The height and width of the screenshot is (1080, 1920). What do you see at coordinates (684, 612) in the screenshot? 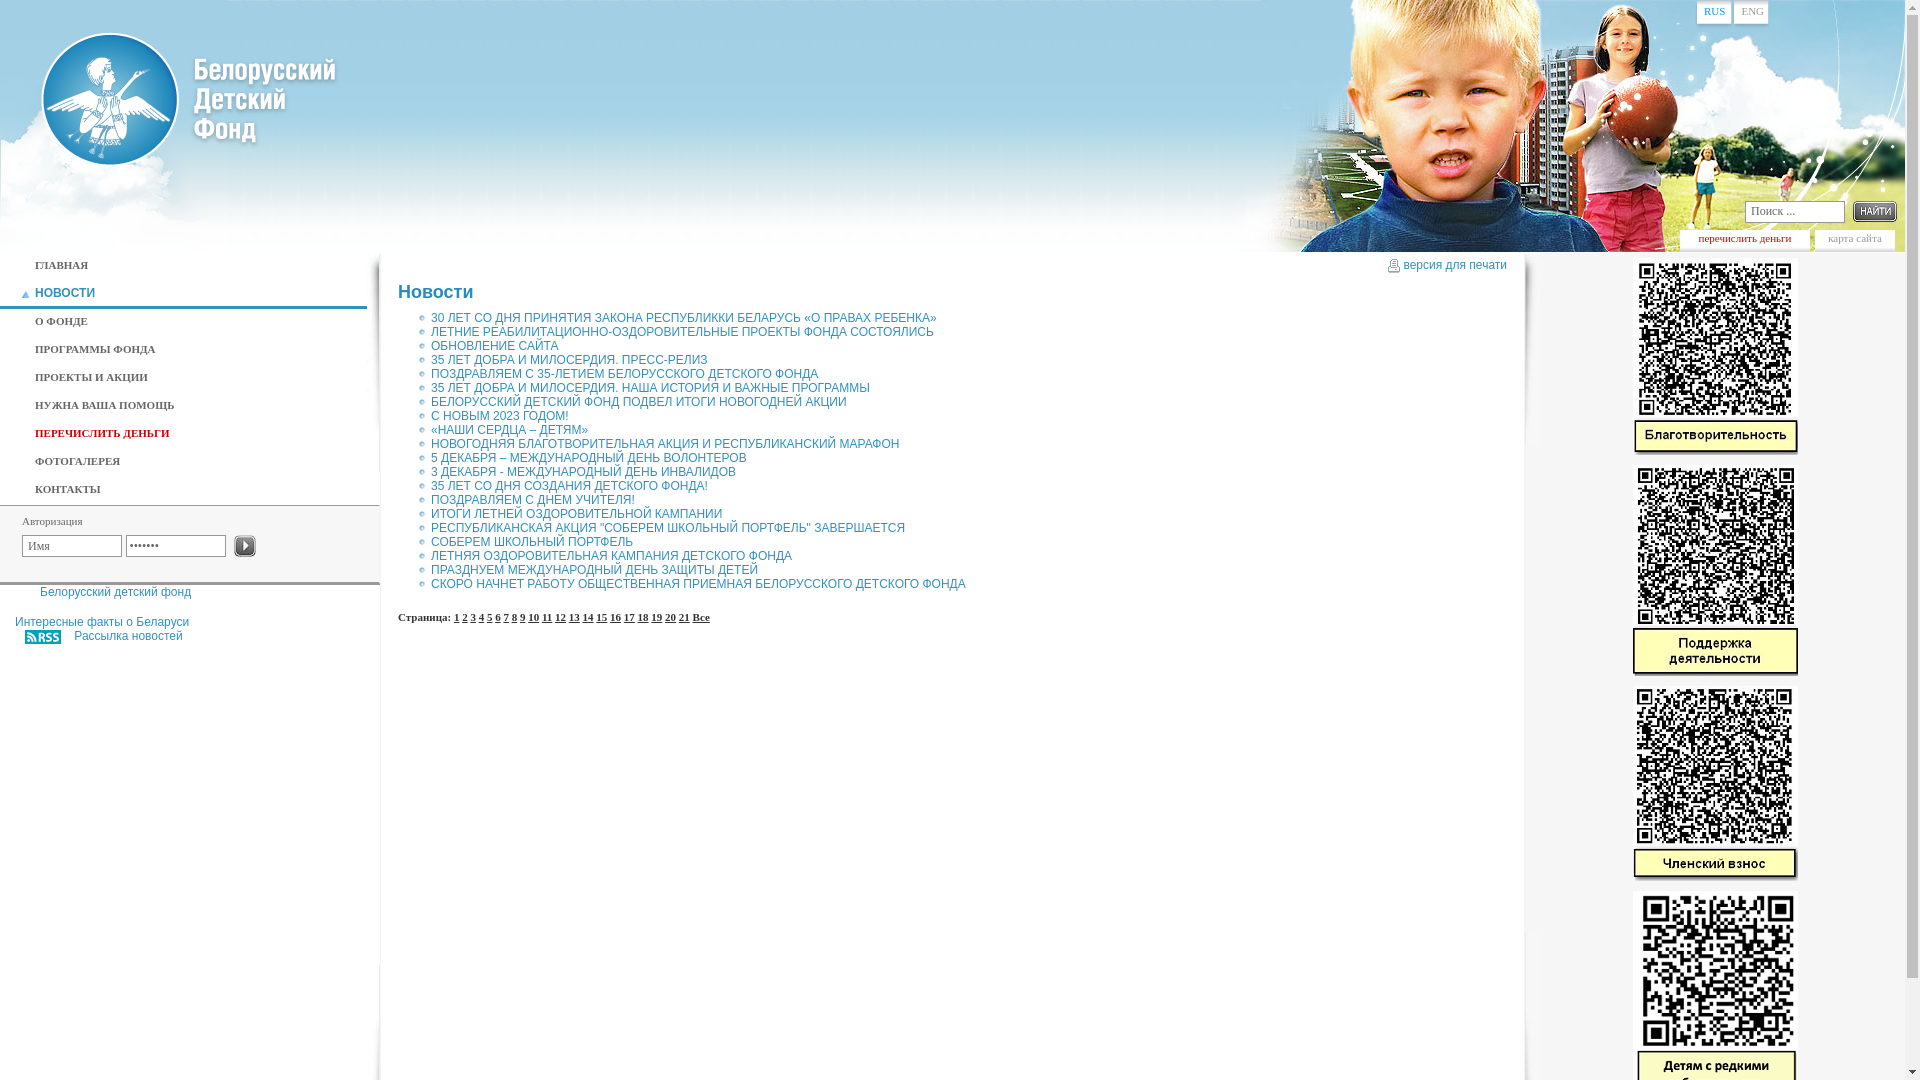
I see `21` at bounding box center [684, 612].